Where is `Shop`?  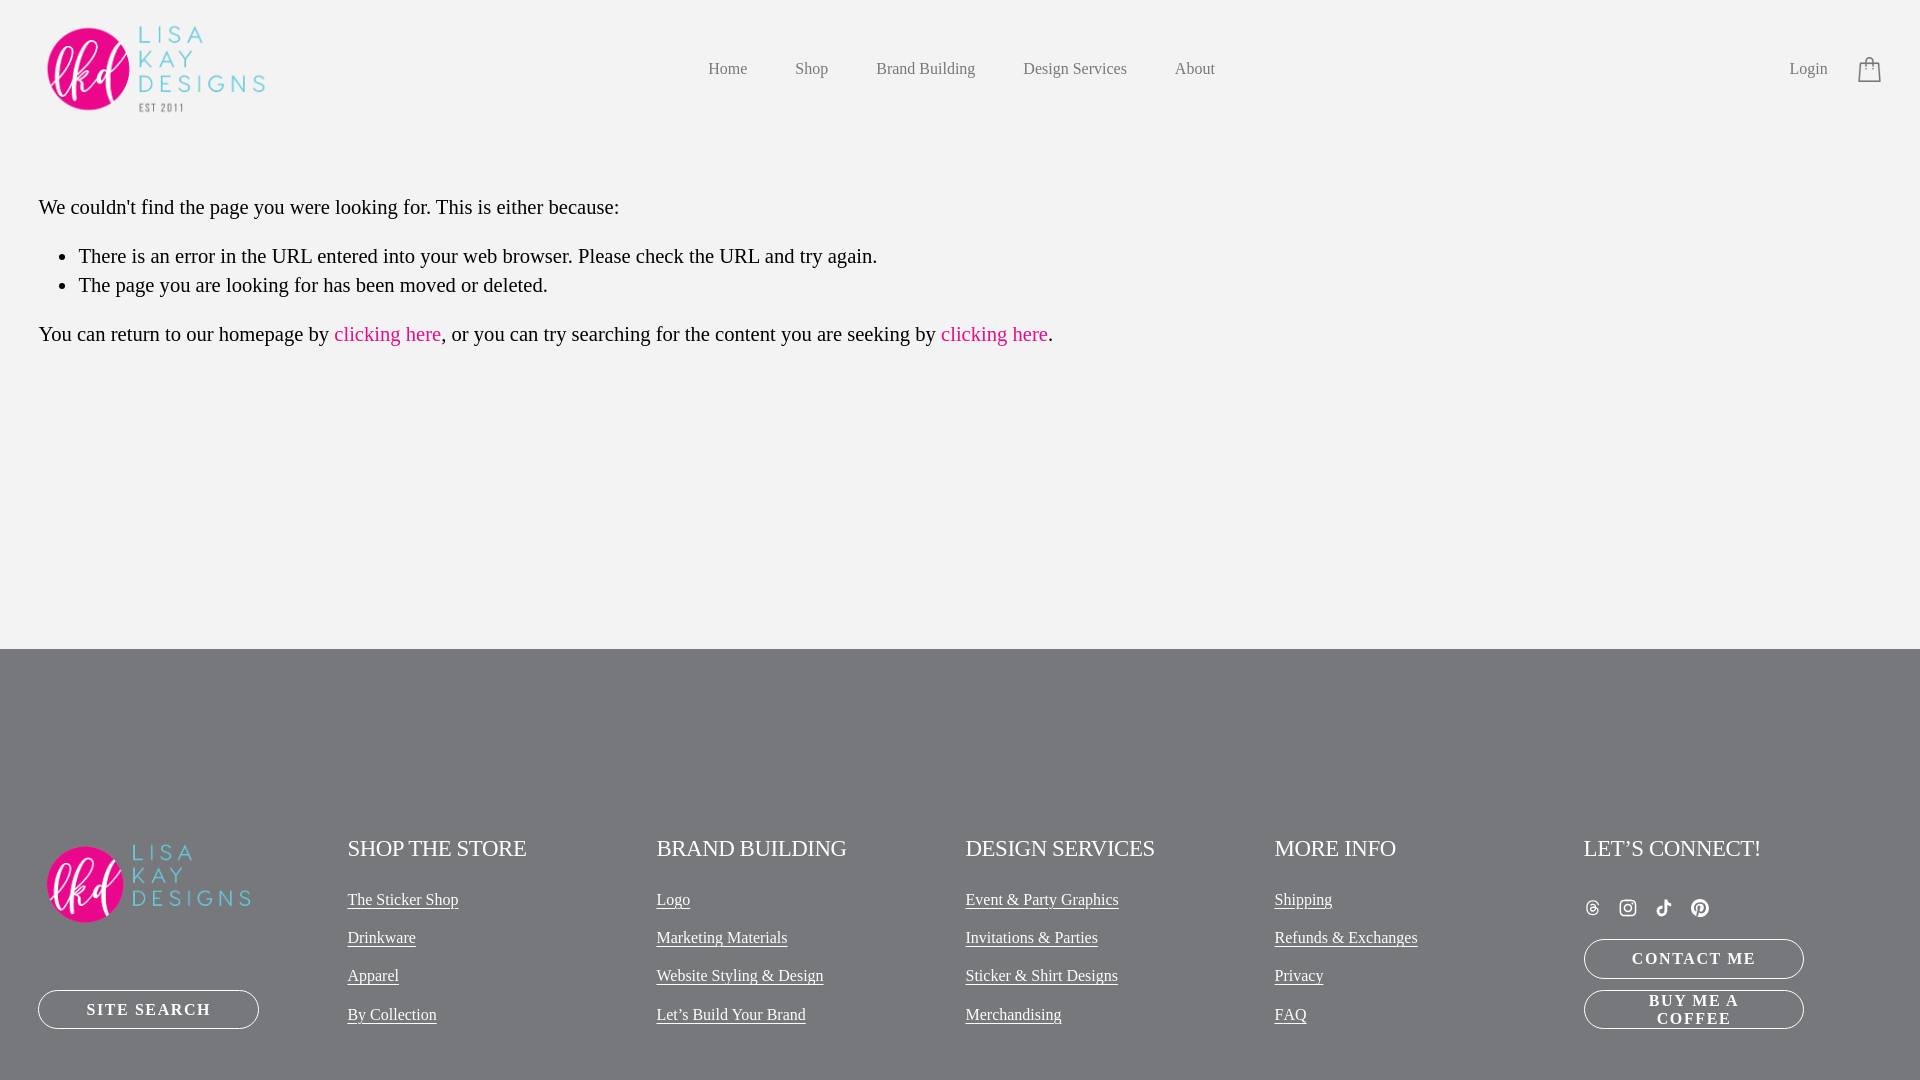
Shop is located at coordinates (810, 69).